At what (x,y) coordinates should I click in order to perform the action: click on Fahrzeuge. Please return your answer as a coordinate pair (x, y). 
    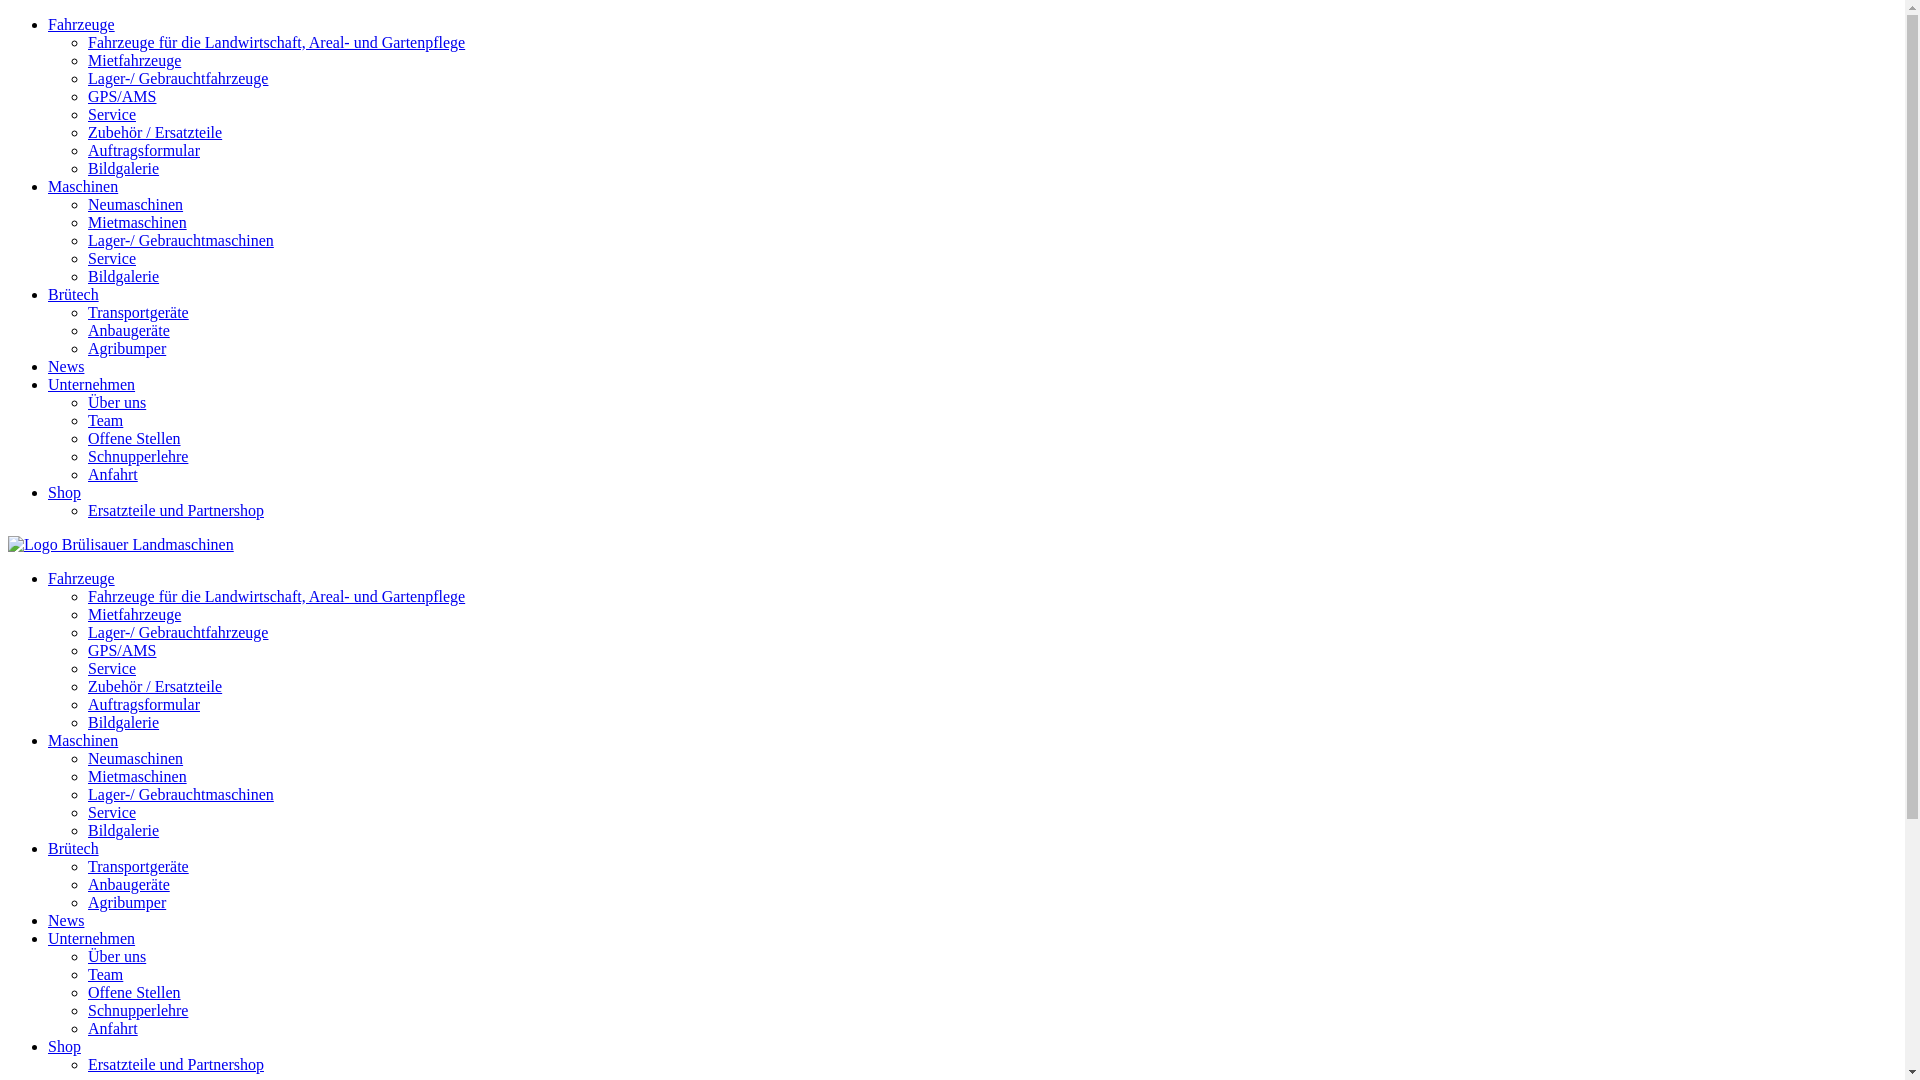
    Looking at the image, I should click on (82, 24).